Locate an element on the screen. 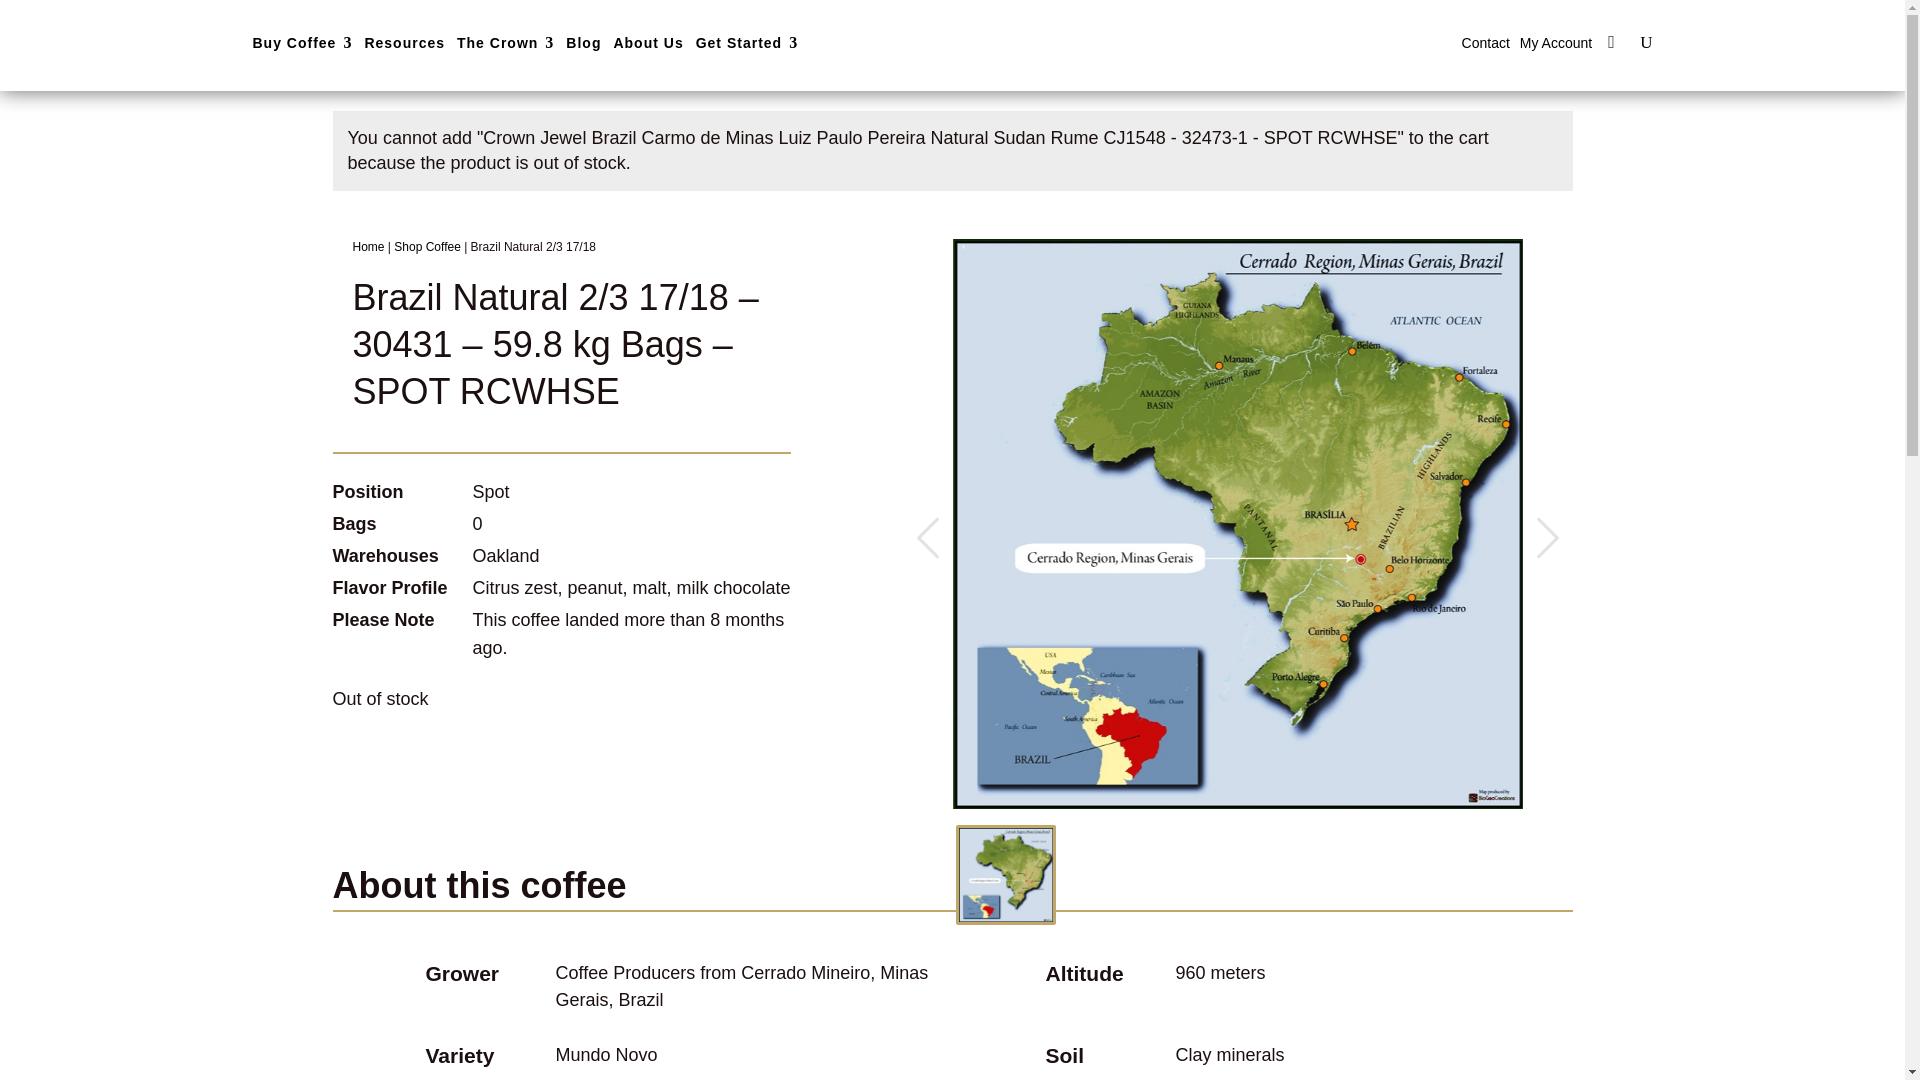  Buy Coffee is located at coordinates (301, 42).